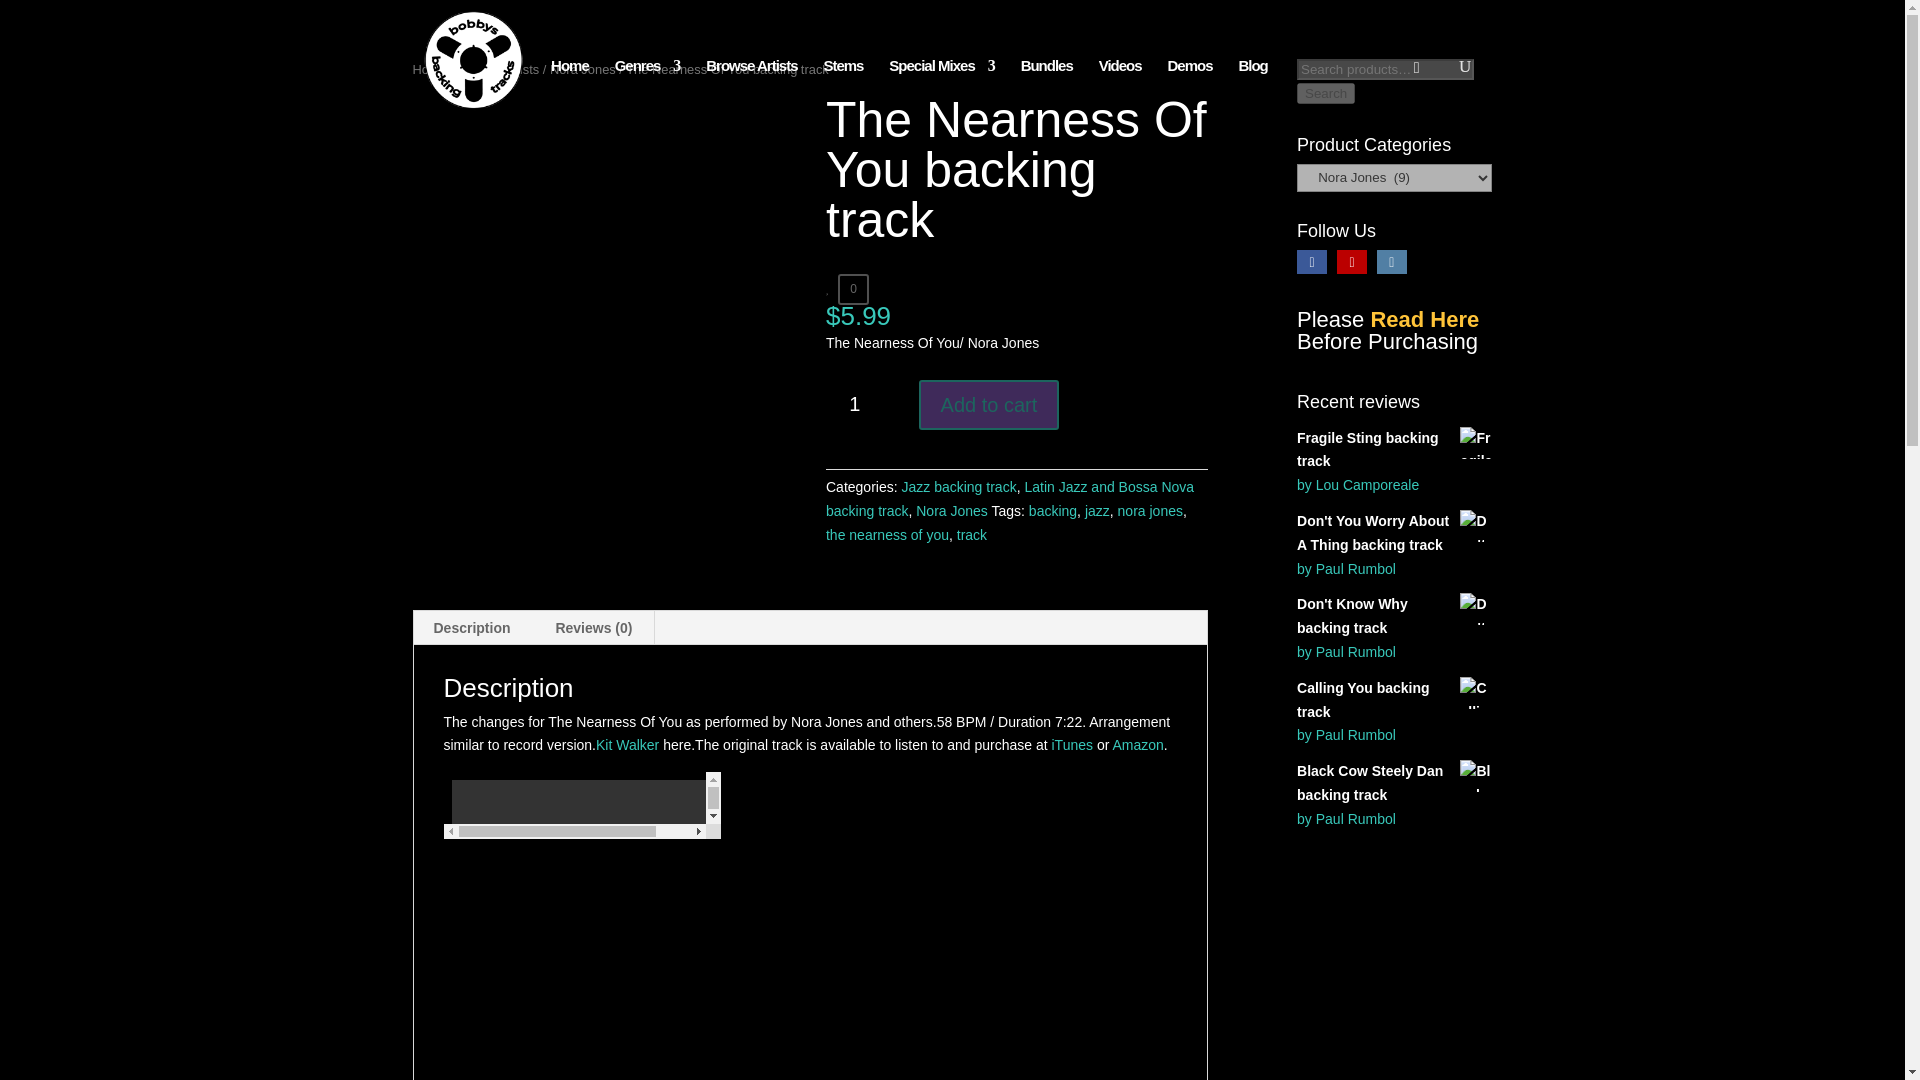 Image resolution: width=1920 pixels, height=1080 pixels. I want to click on 1, so click(862, 404).